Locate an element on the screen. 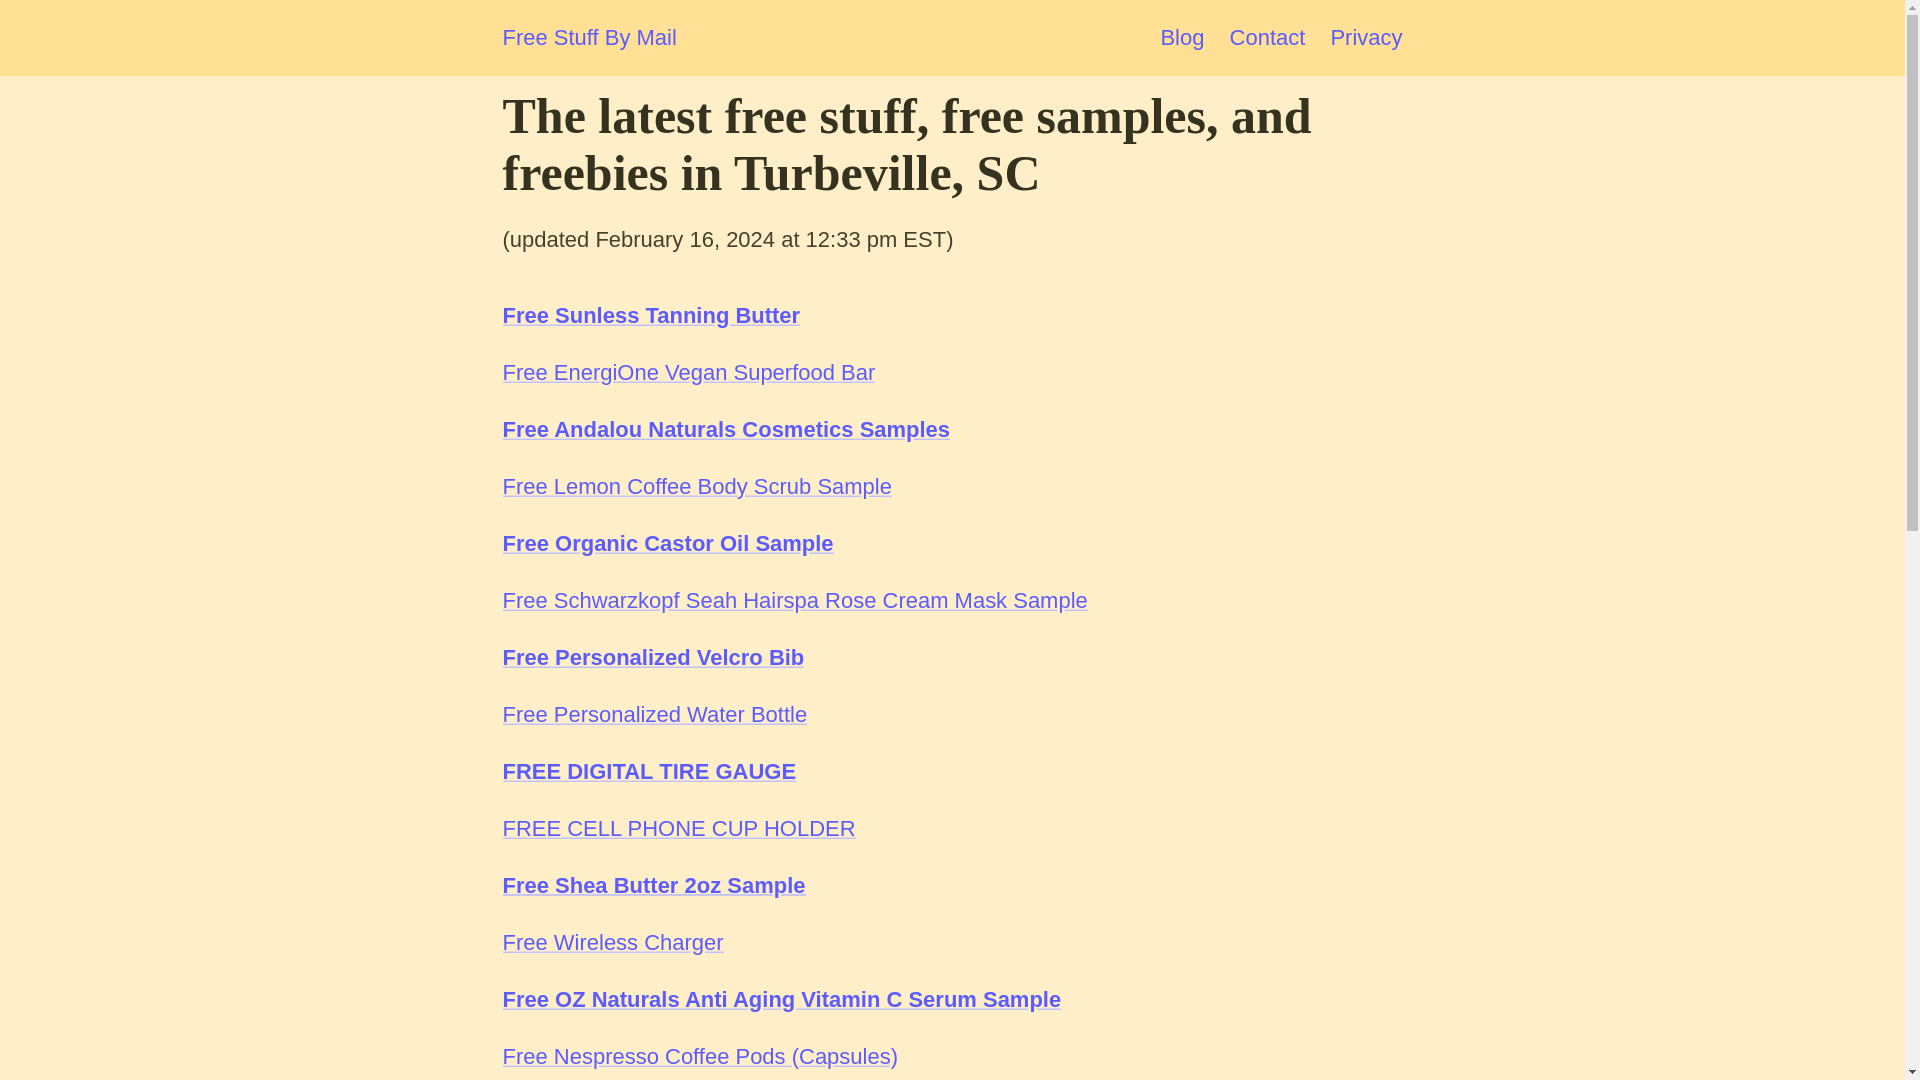 The image size is (1920, 1080). Privacy is located at coordinates (1366, 36).